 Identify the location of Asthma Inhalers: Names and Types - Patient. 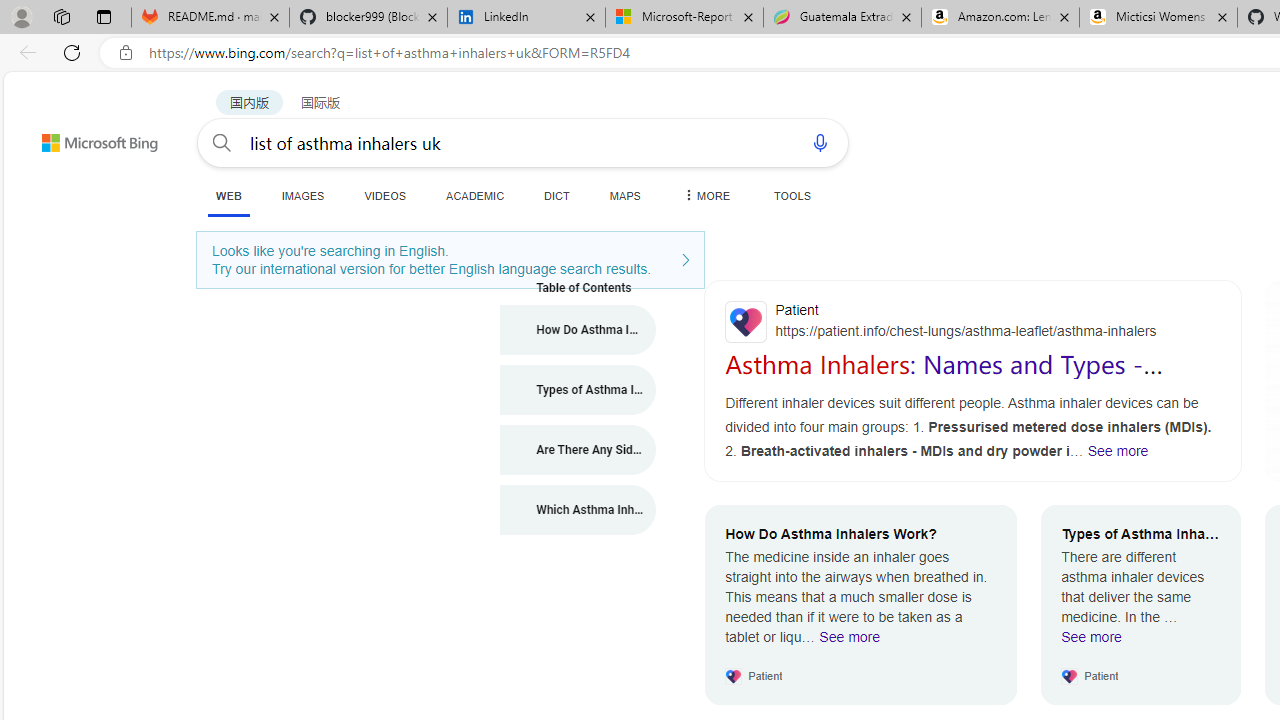
(944, 378).